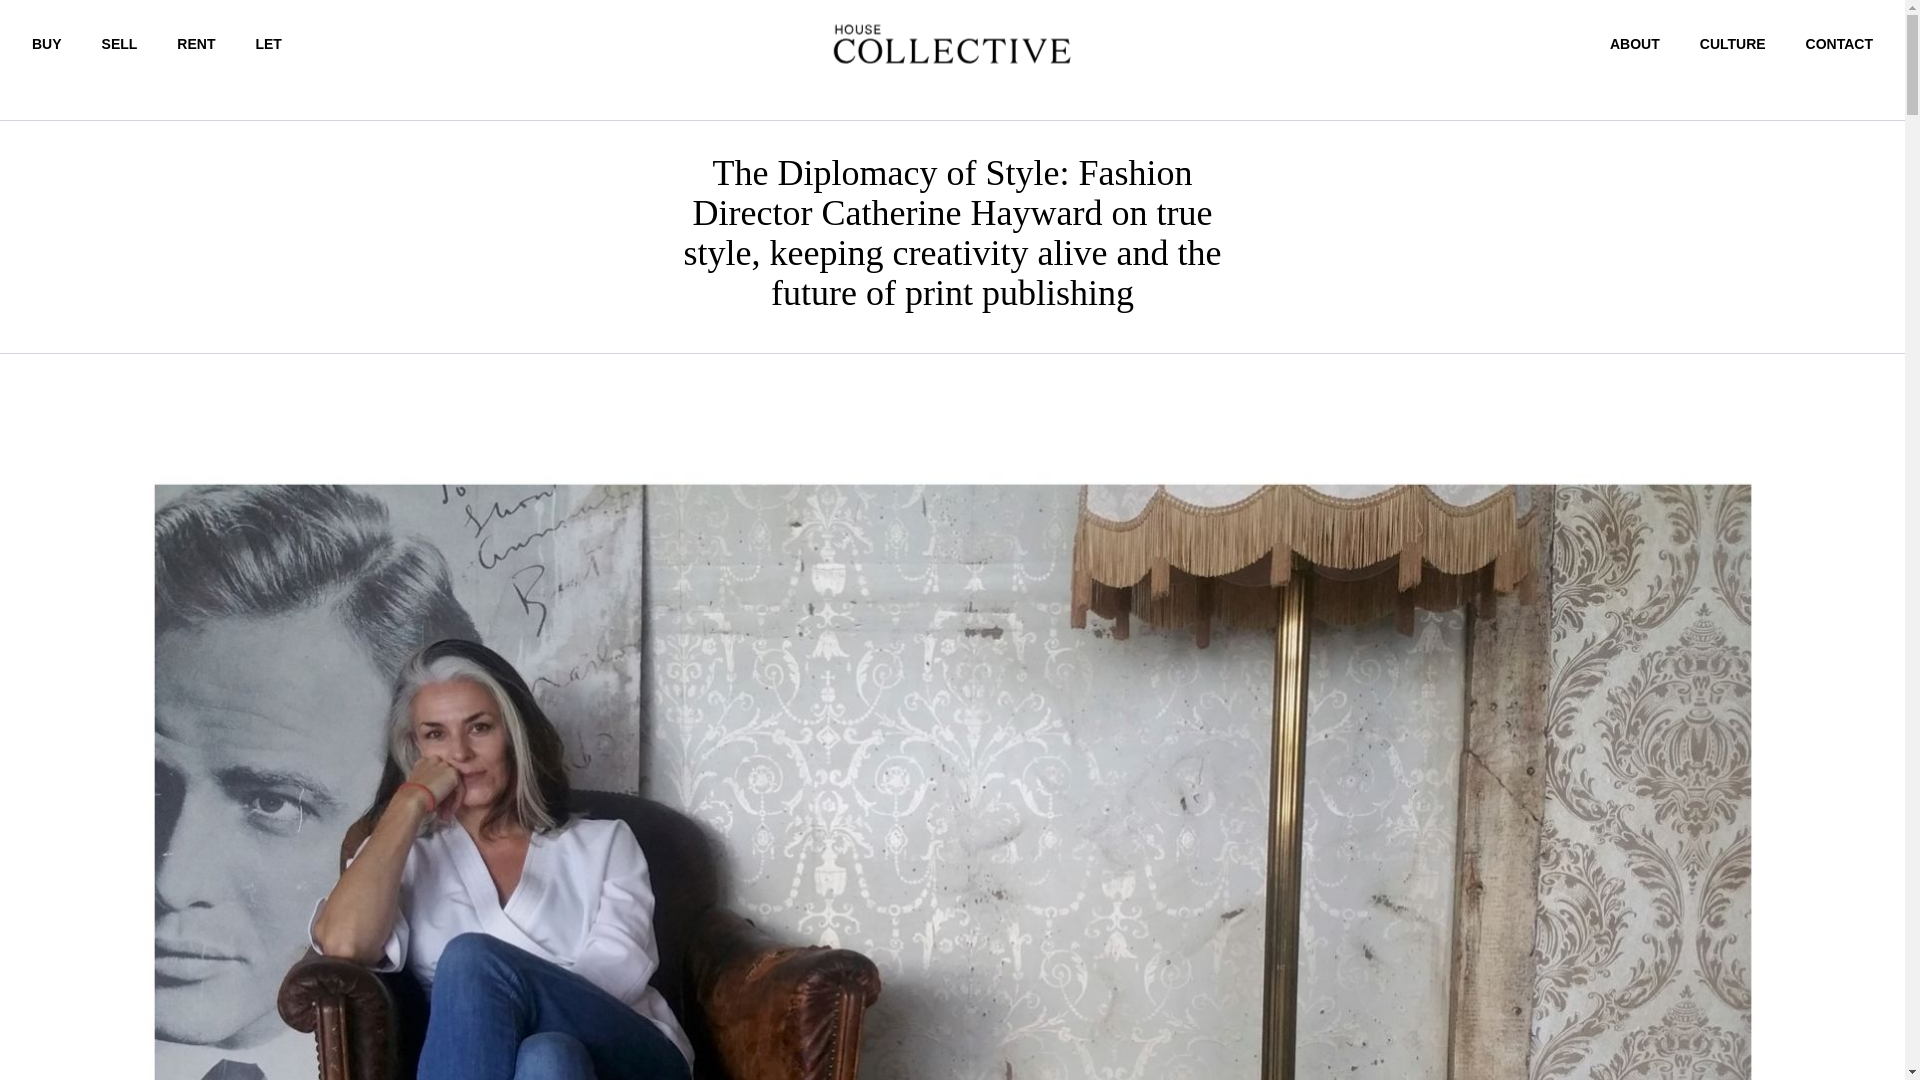  What do you see at coordinates (1732, 44) in the screenshot?
I see `CULTURE` at bounding box center [1732, 44].